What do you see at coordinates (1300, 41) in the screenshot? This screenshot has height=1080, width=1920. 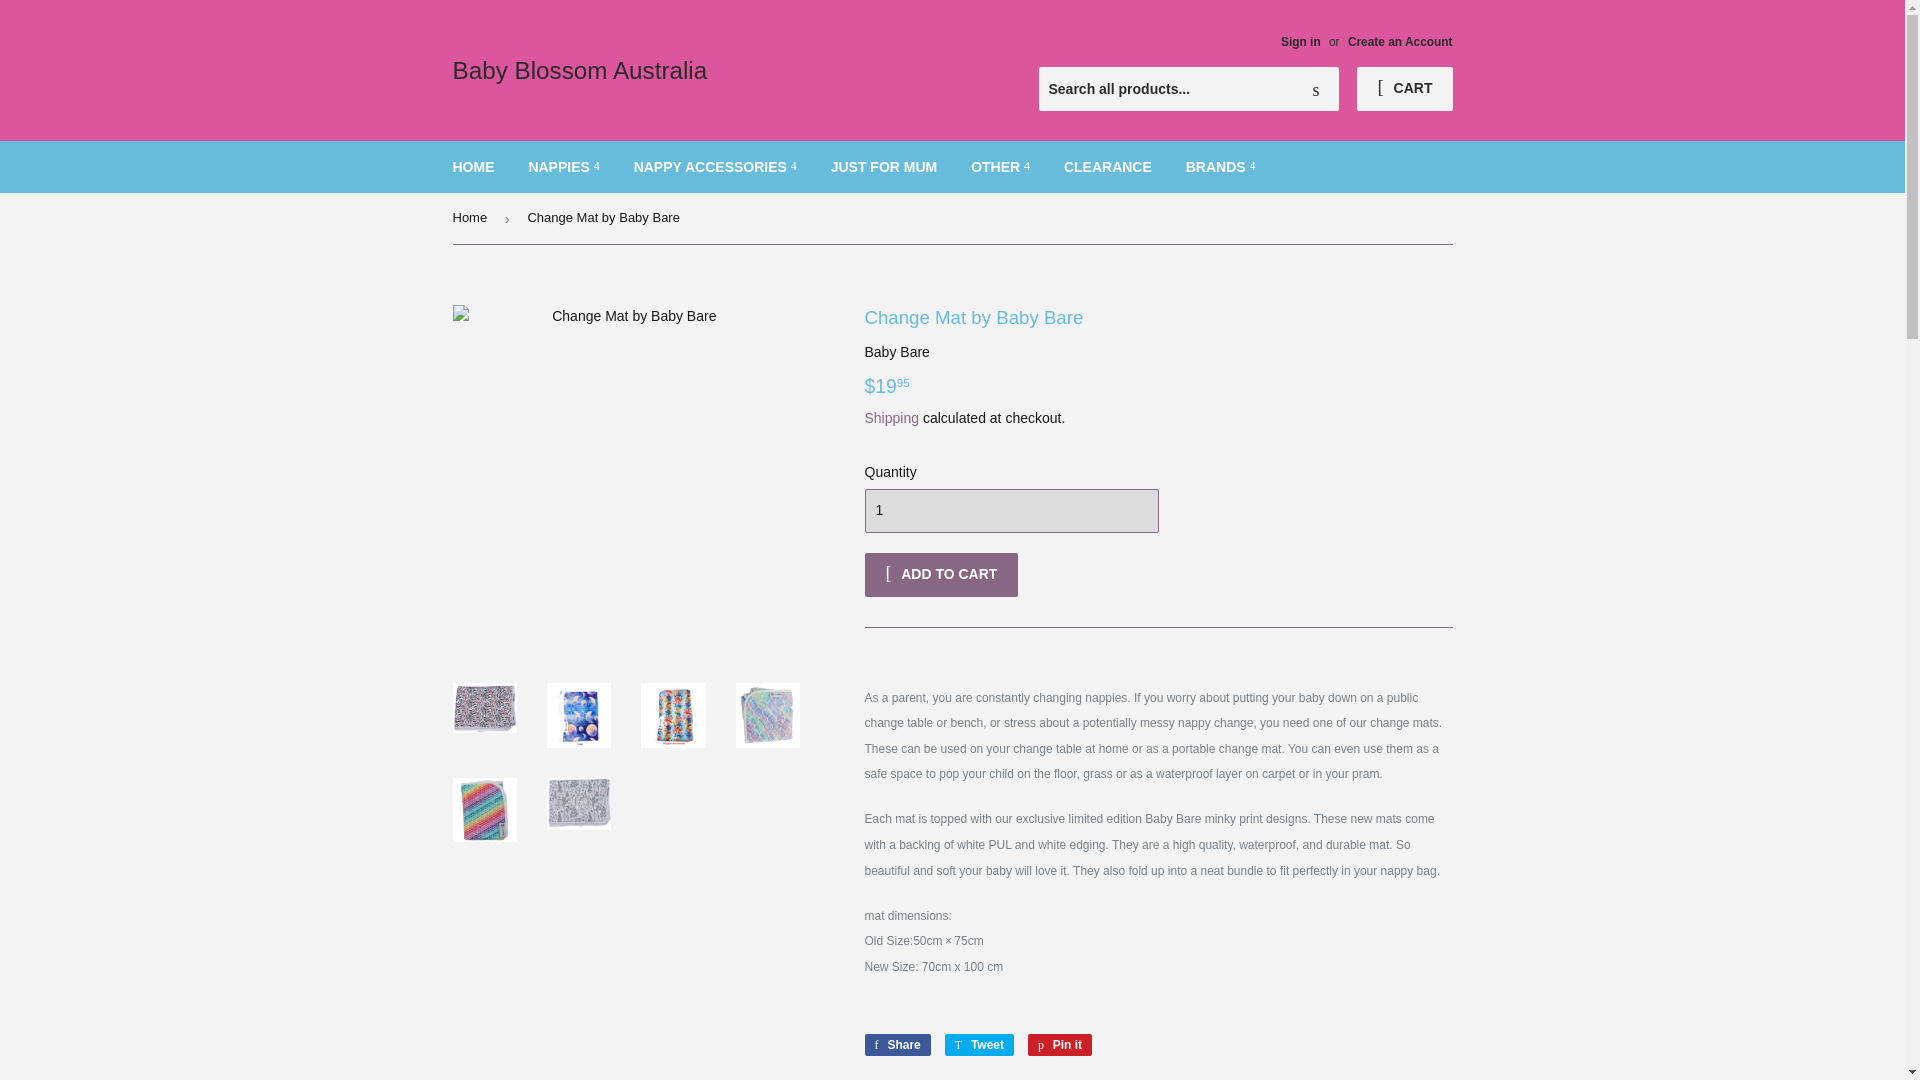 I see `Sign in` at bounding box center [1300, 41].